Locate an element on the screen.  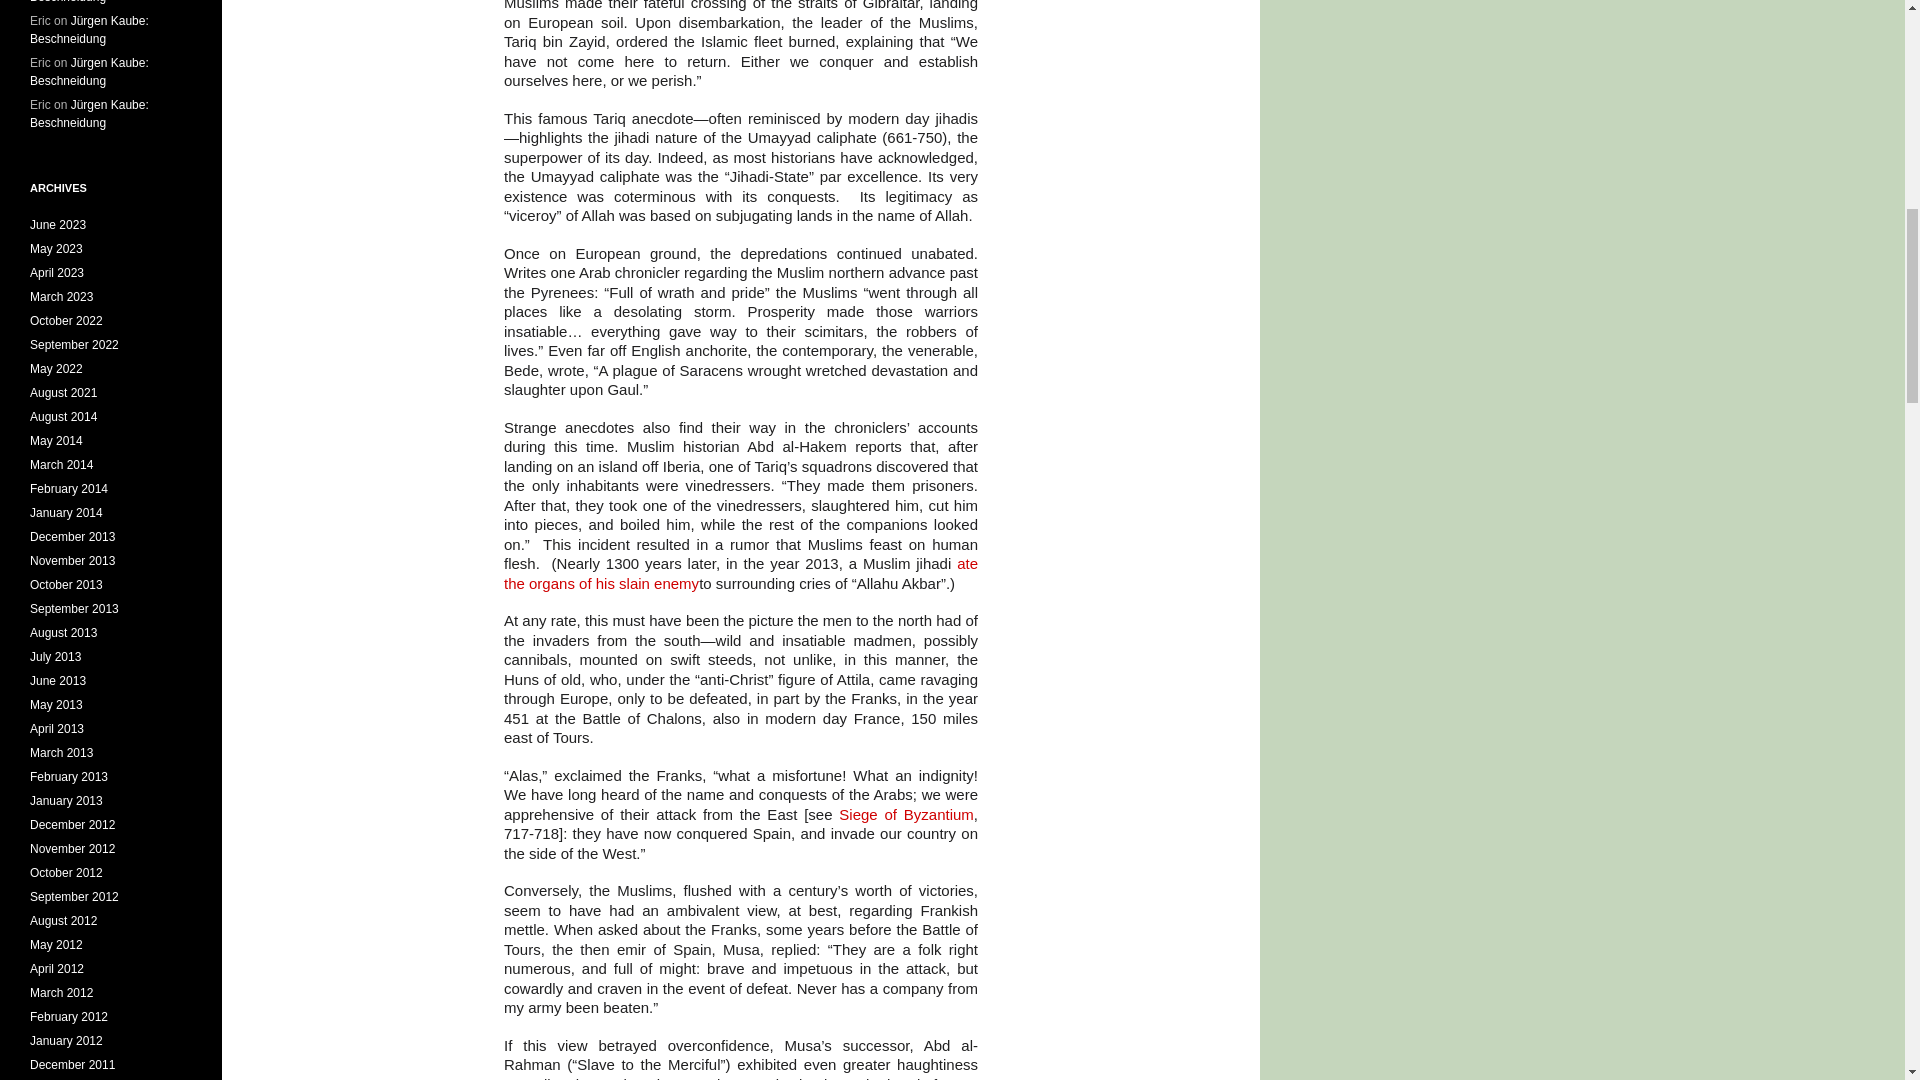
August 2014 is located at coordinates (64, 417).